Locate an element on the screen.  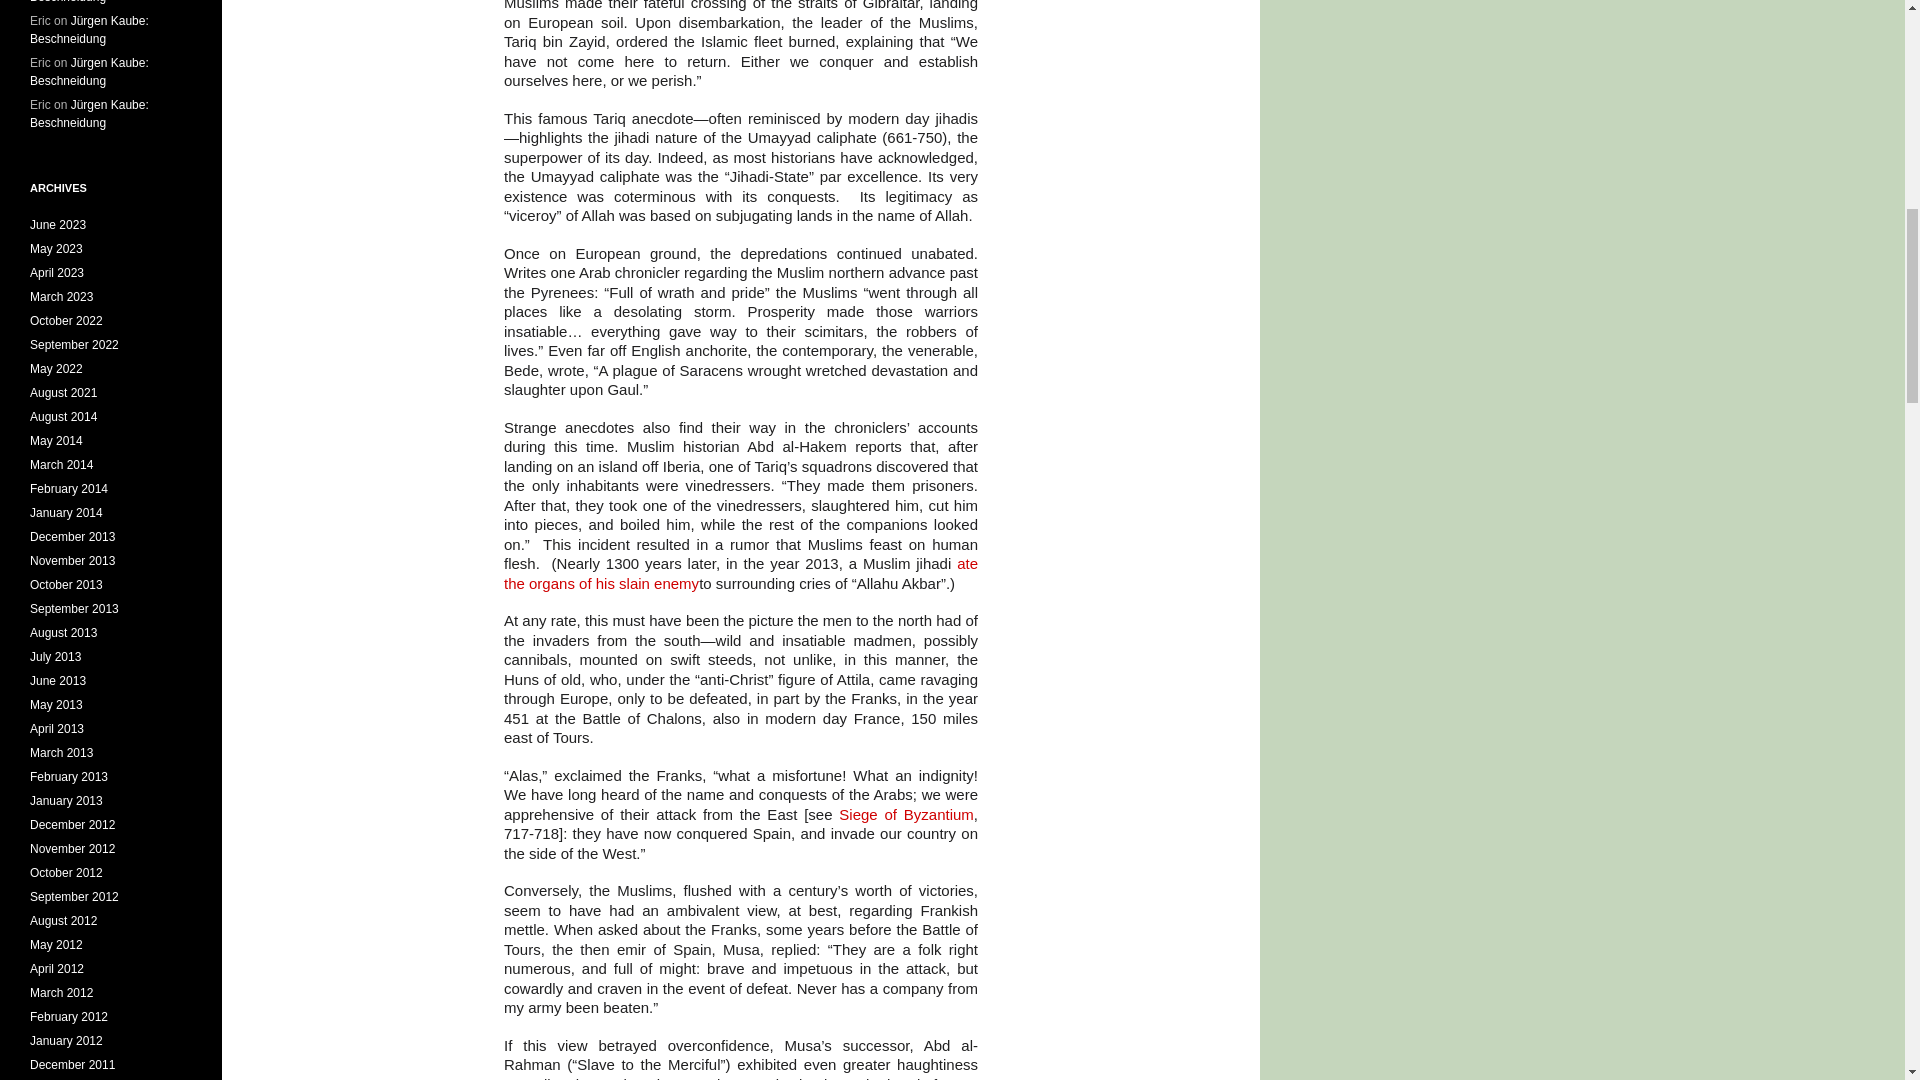
August 2014 is located at coordinates (64, 417).